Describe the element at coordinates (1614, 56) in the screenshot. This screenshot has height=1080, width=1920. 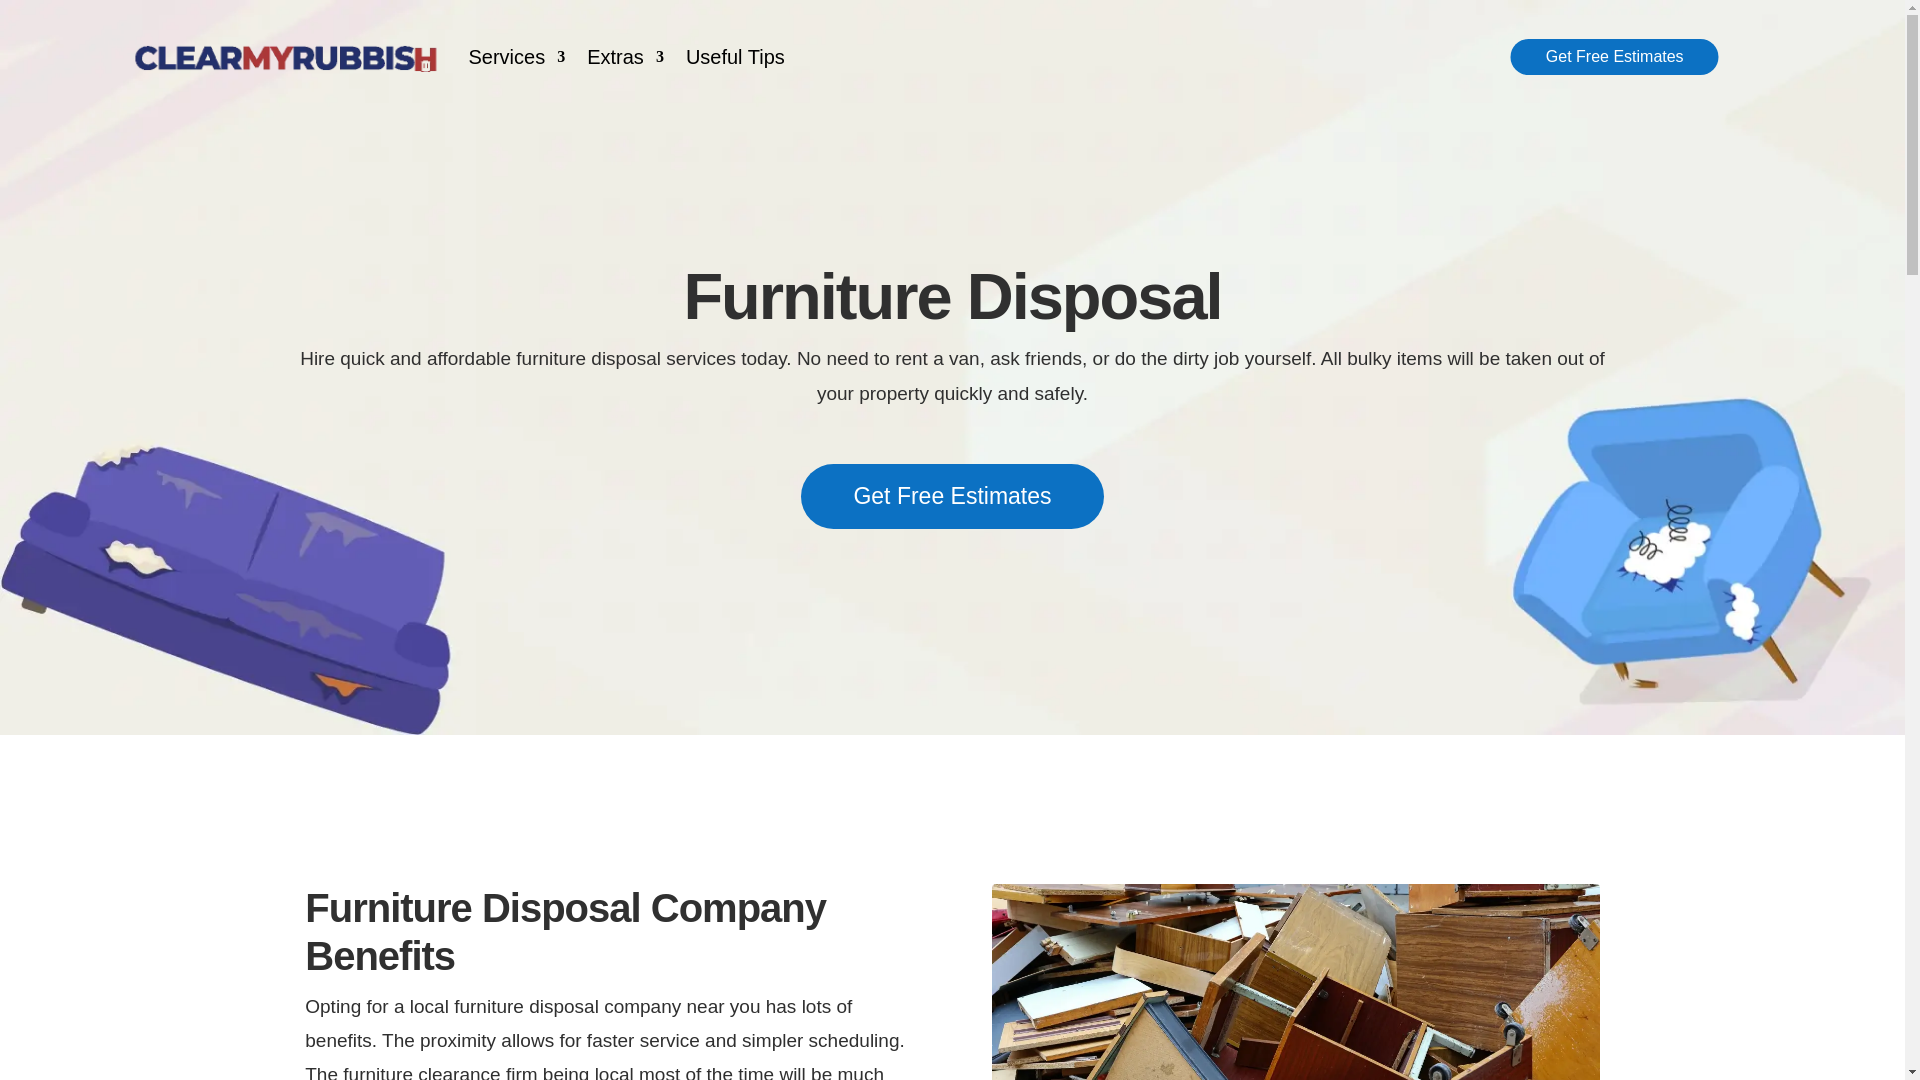
I see `Get Free Estimates` at that location.